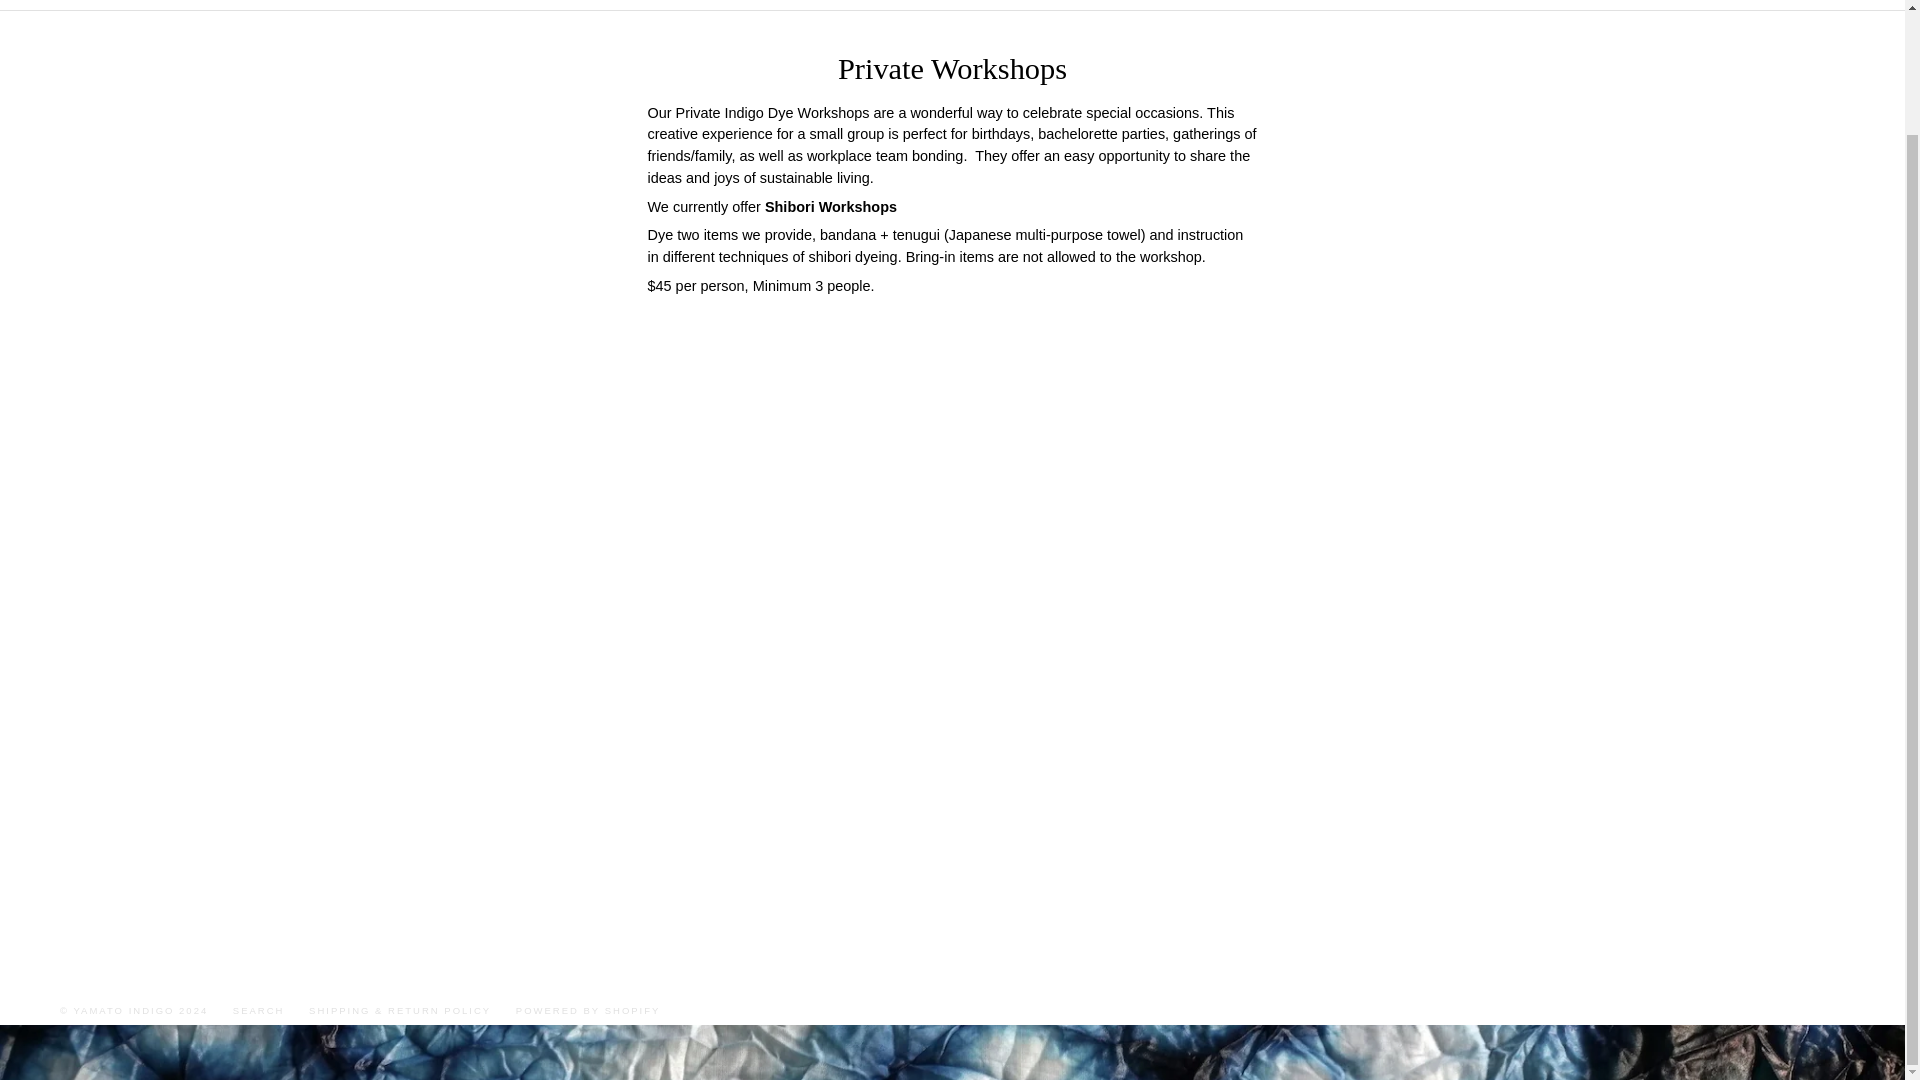  Describe the element at coordinates (830, 4) in the screenshot. I see `WORKSHOPS` at that location.